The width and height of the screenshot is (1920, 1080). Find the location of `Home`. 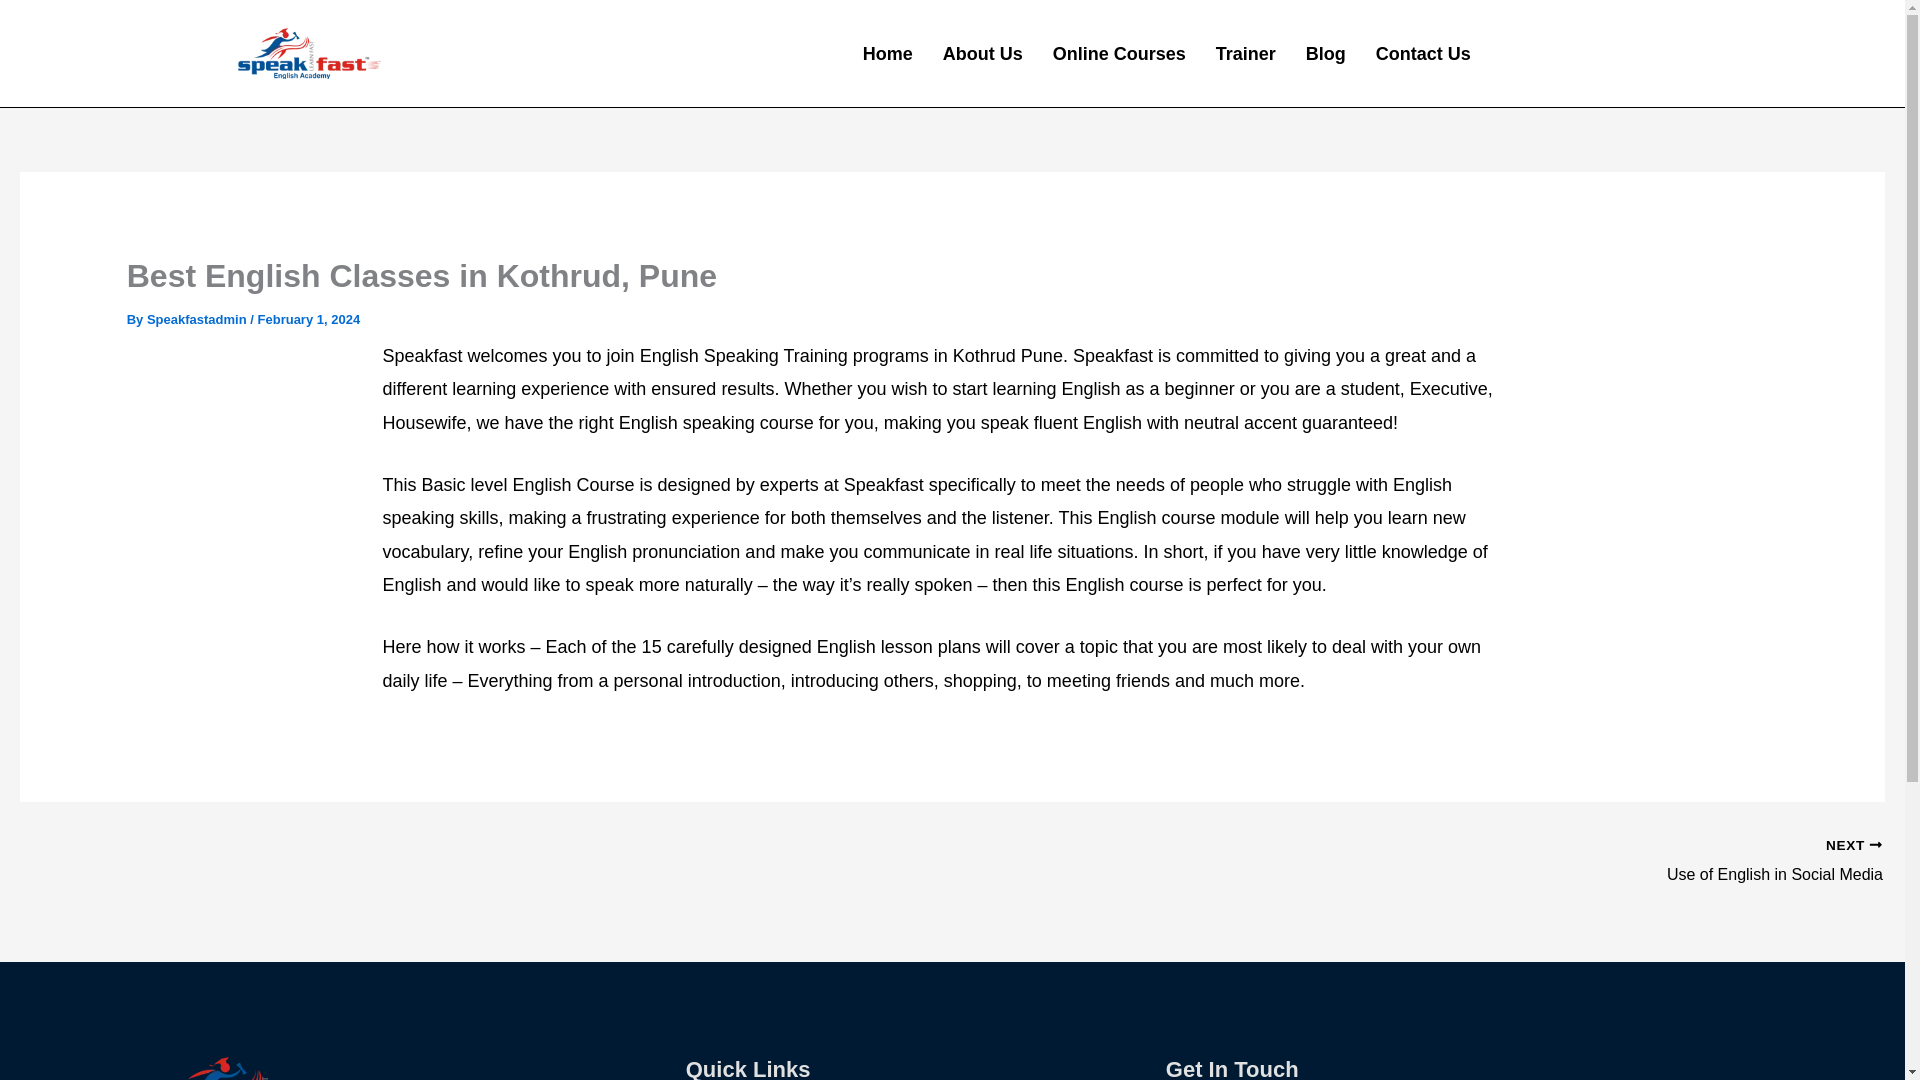

Home is located at coordinates (1416, 861).